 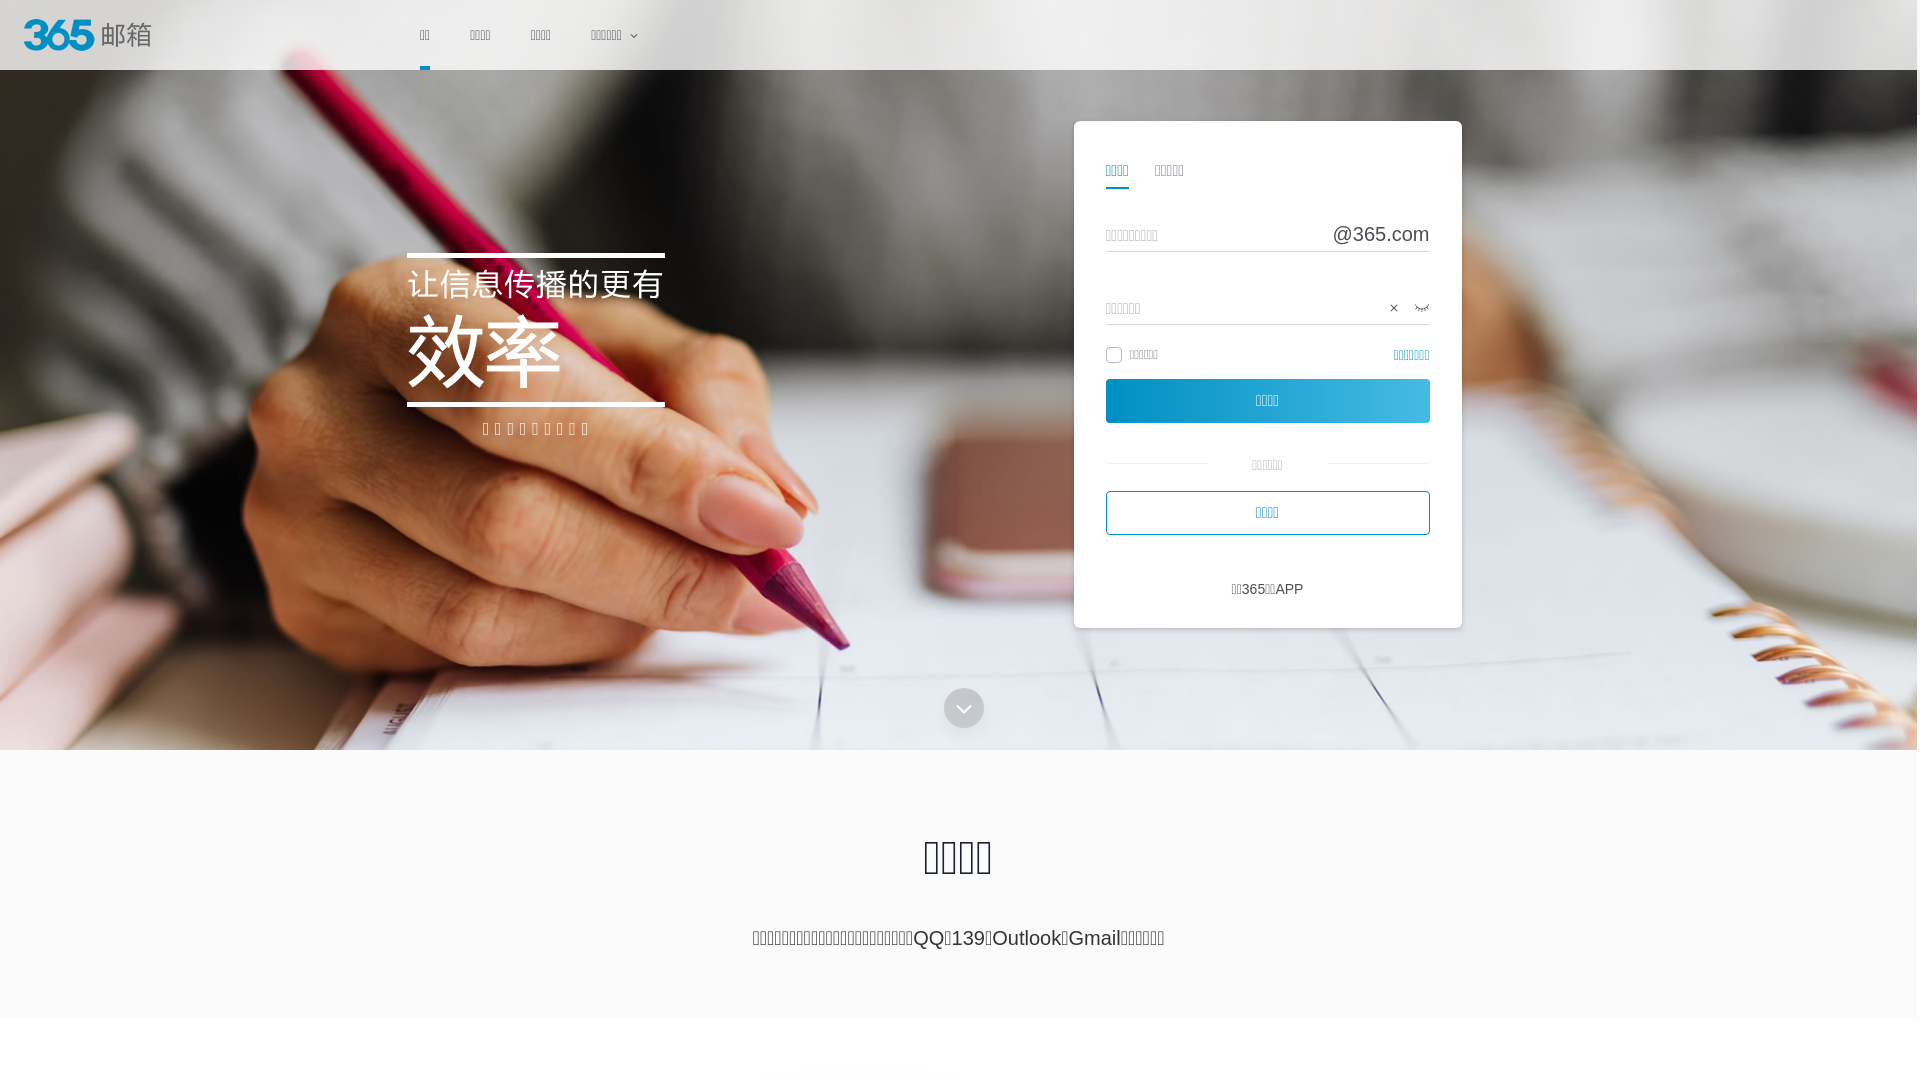 What do you see at coordinates (22, 10) in the screenshot?
I see `login` at bounding box center [22, 10].